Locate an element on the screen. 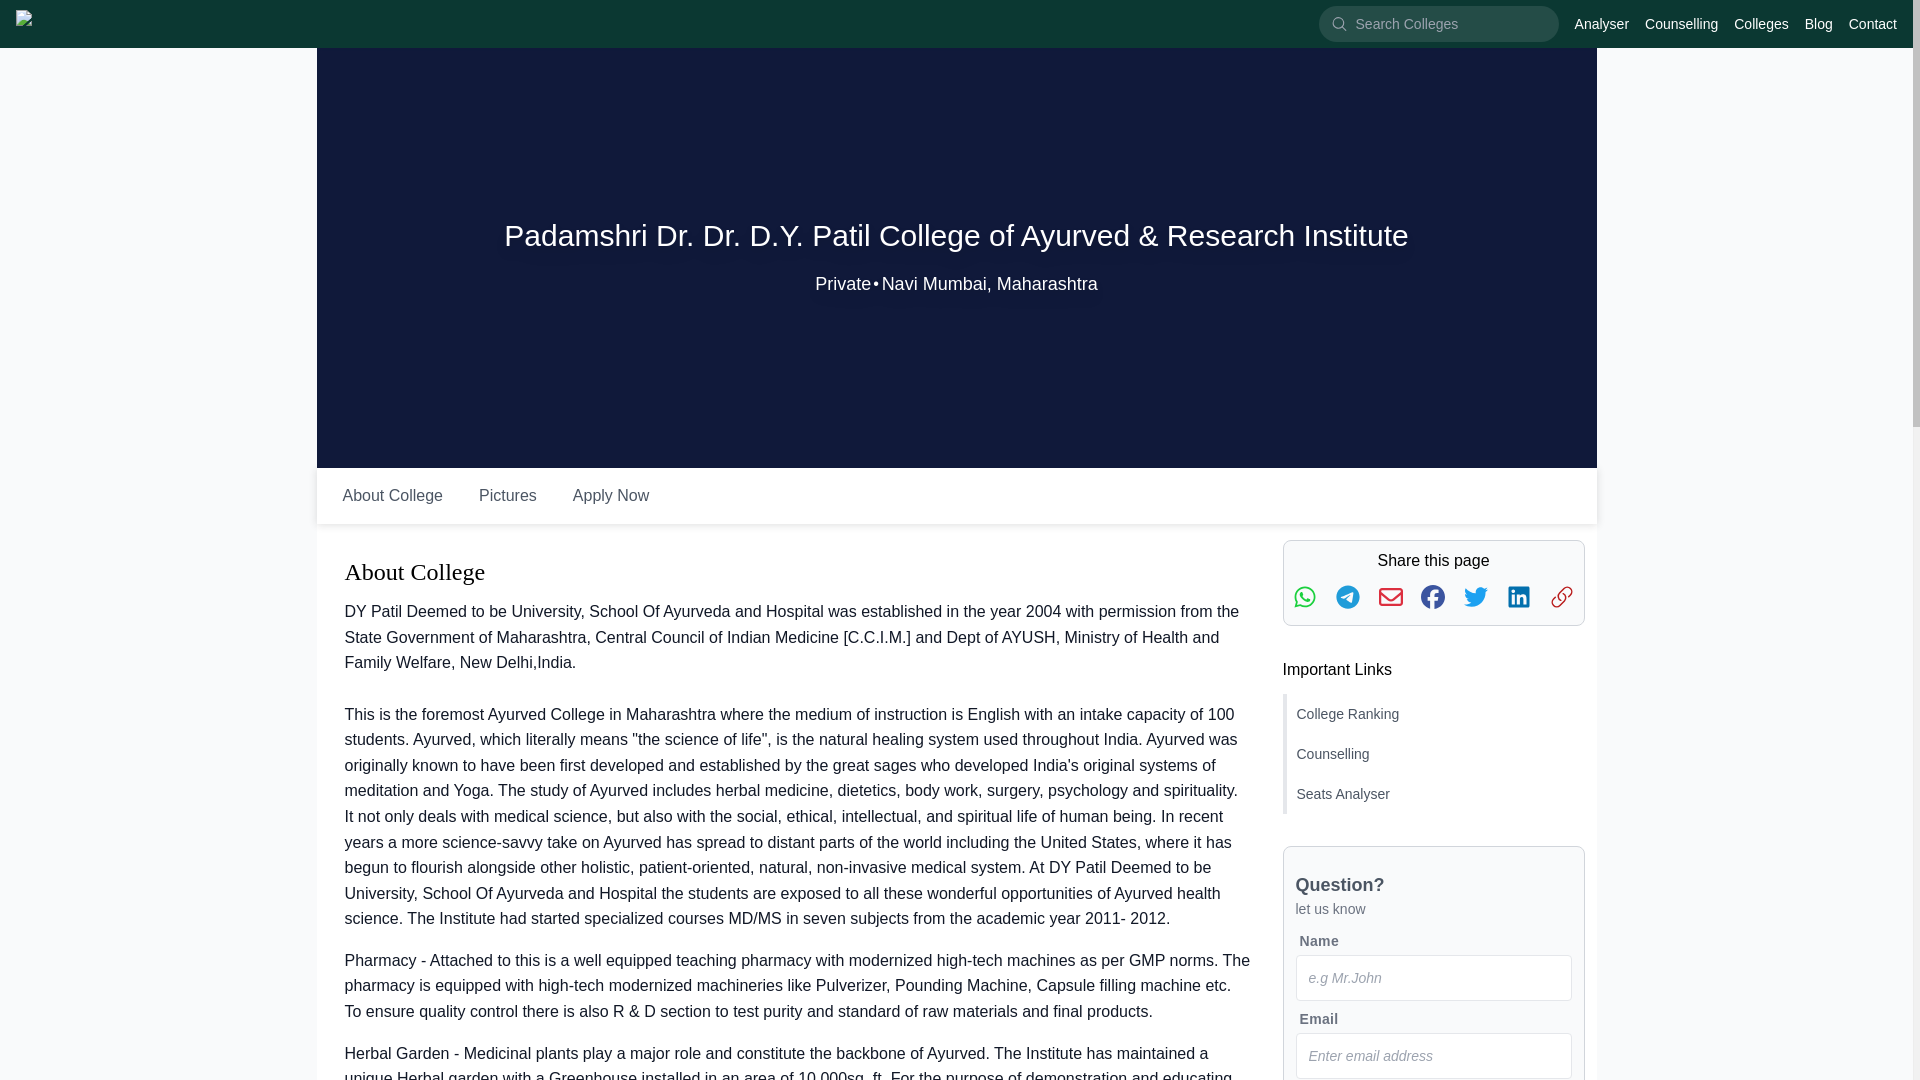 Image resolution: width=1920 pixels, height=1080 pixels. Colleges is located at coordinates (1760, 24).